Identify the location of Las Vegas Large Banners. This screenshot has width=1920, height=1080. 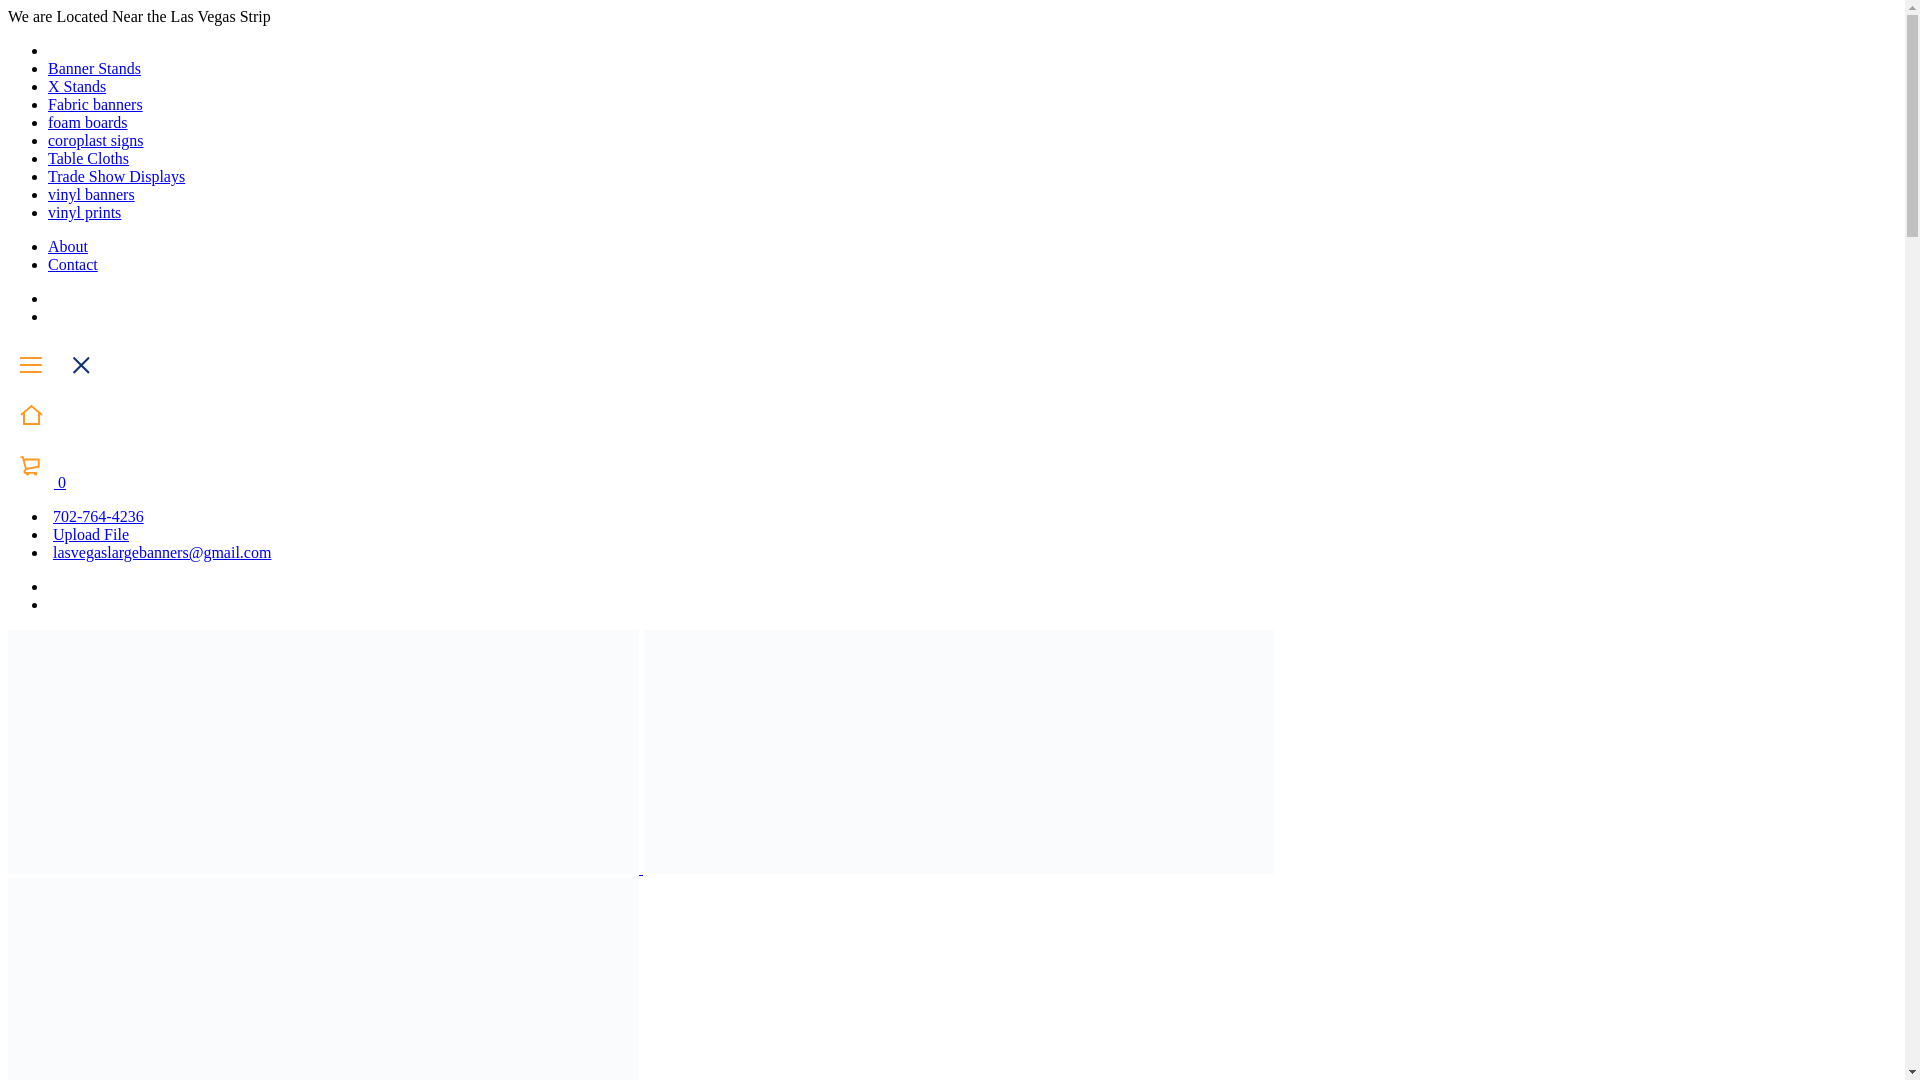
(323, 979).